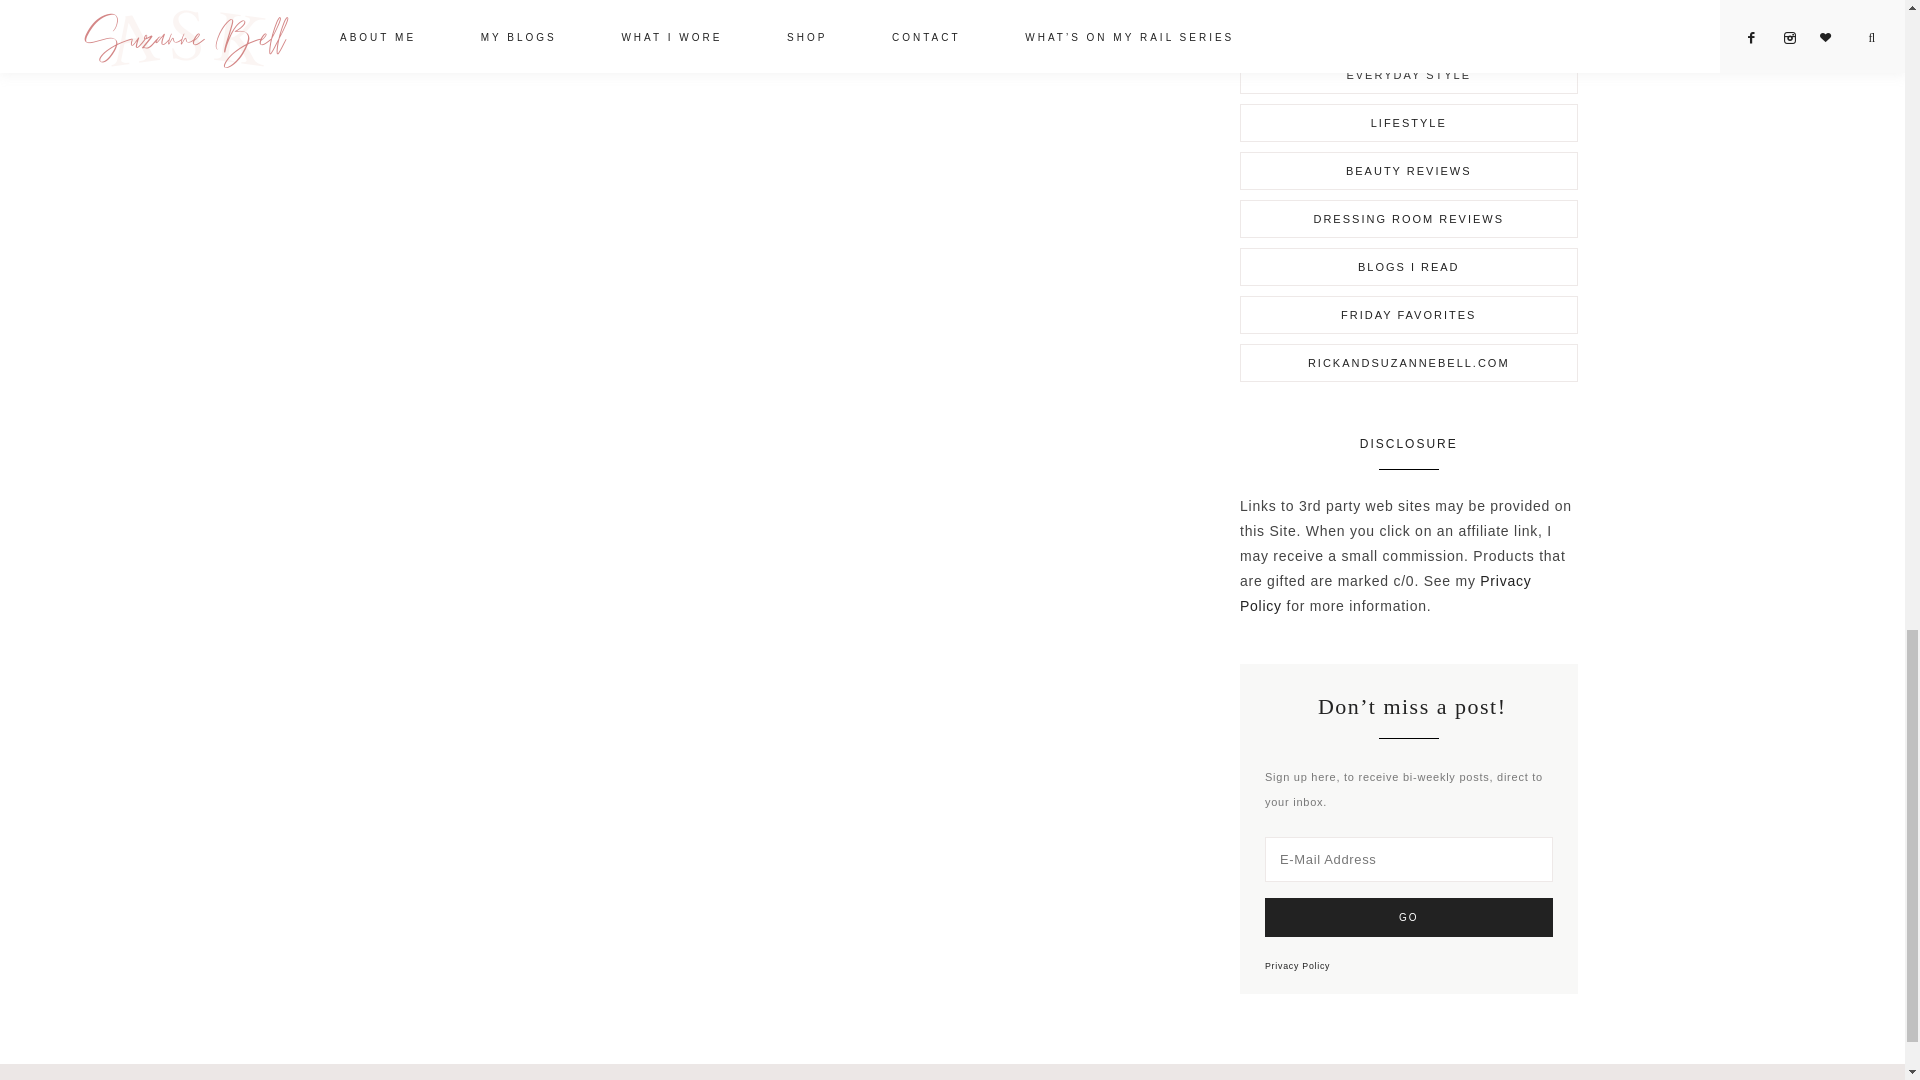  I want to click on Go, so click(1409, 917).